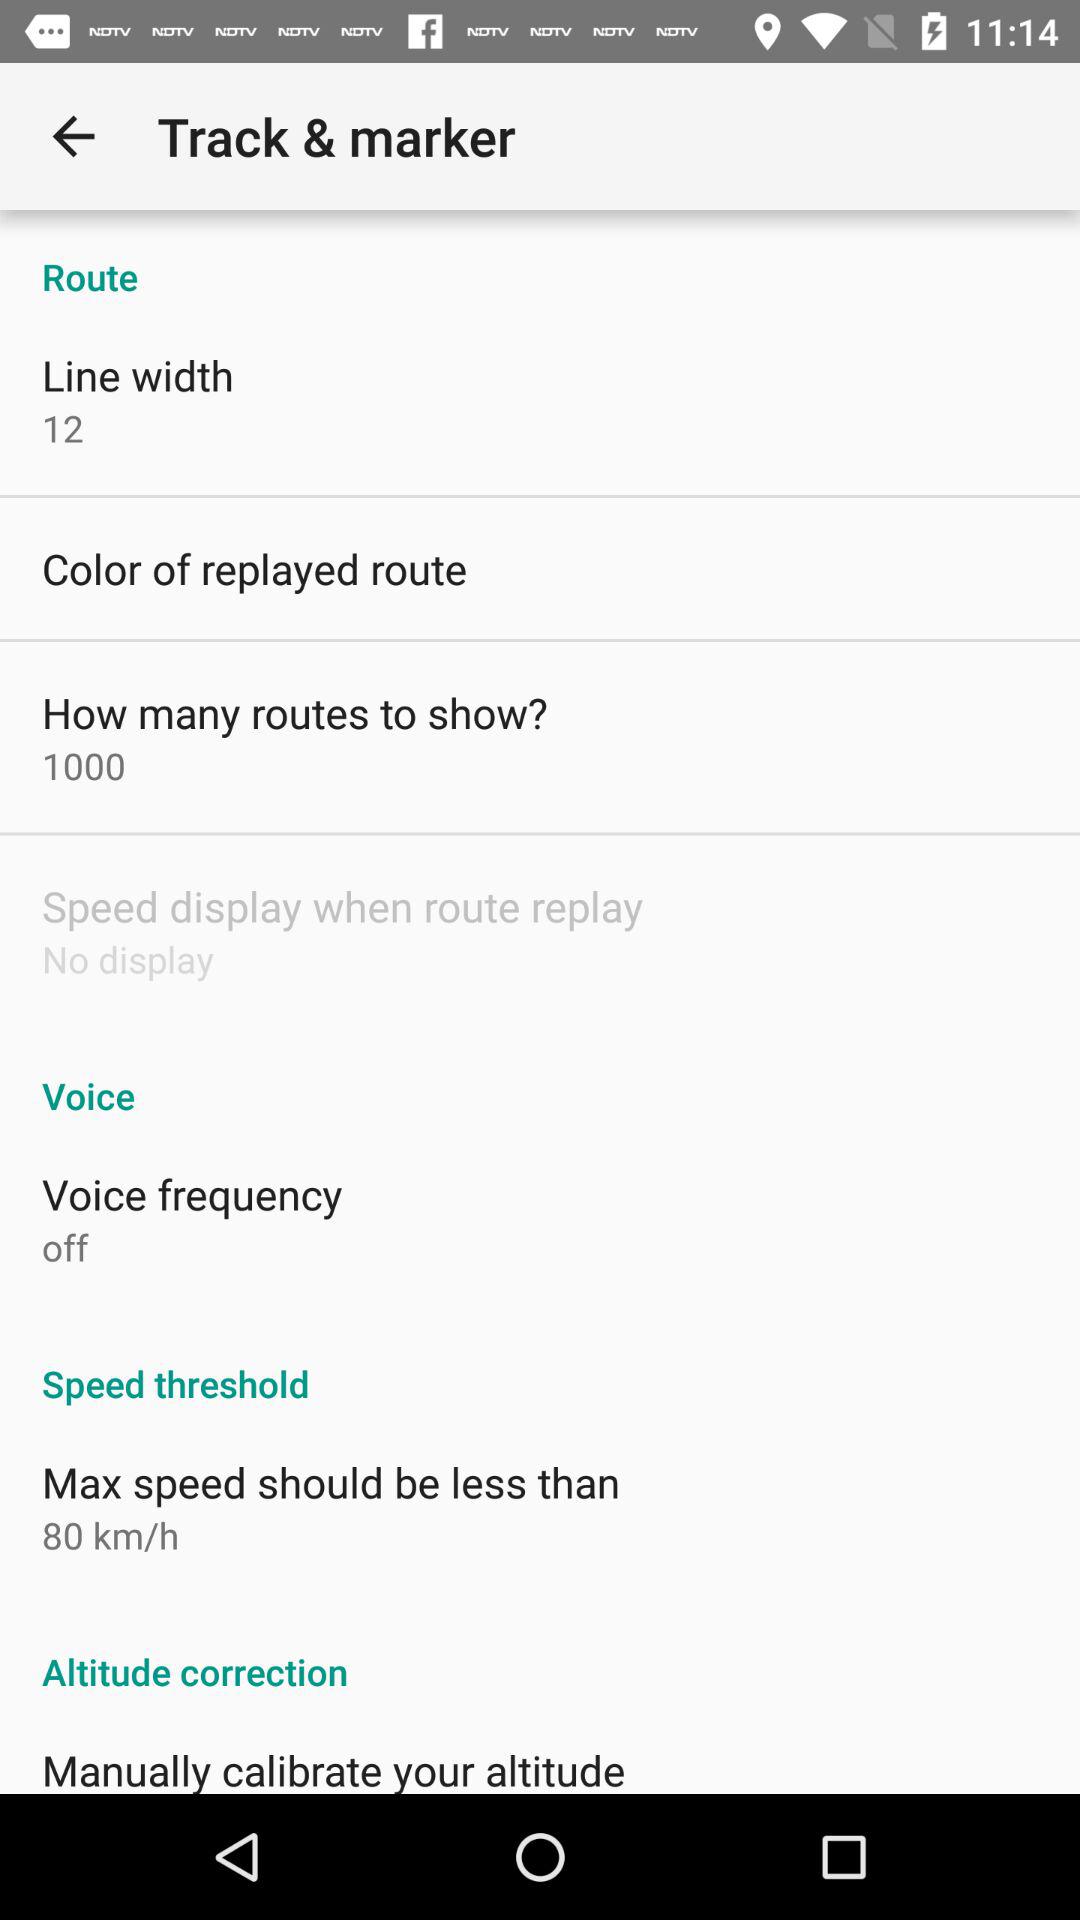  I want to click on select item above route, so click(73, 136).